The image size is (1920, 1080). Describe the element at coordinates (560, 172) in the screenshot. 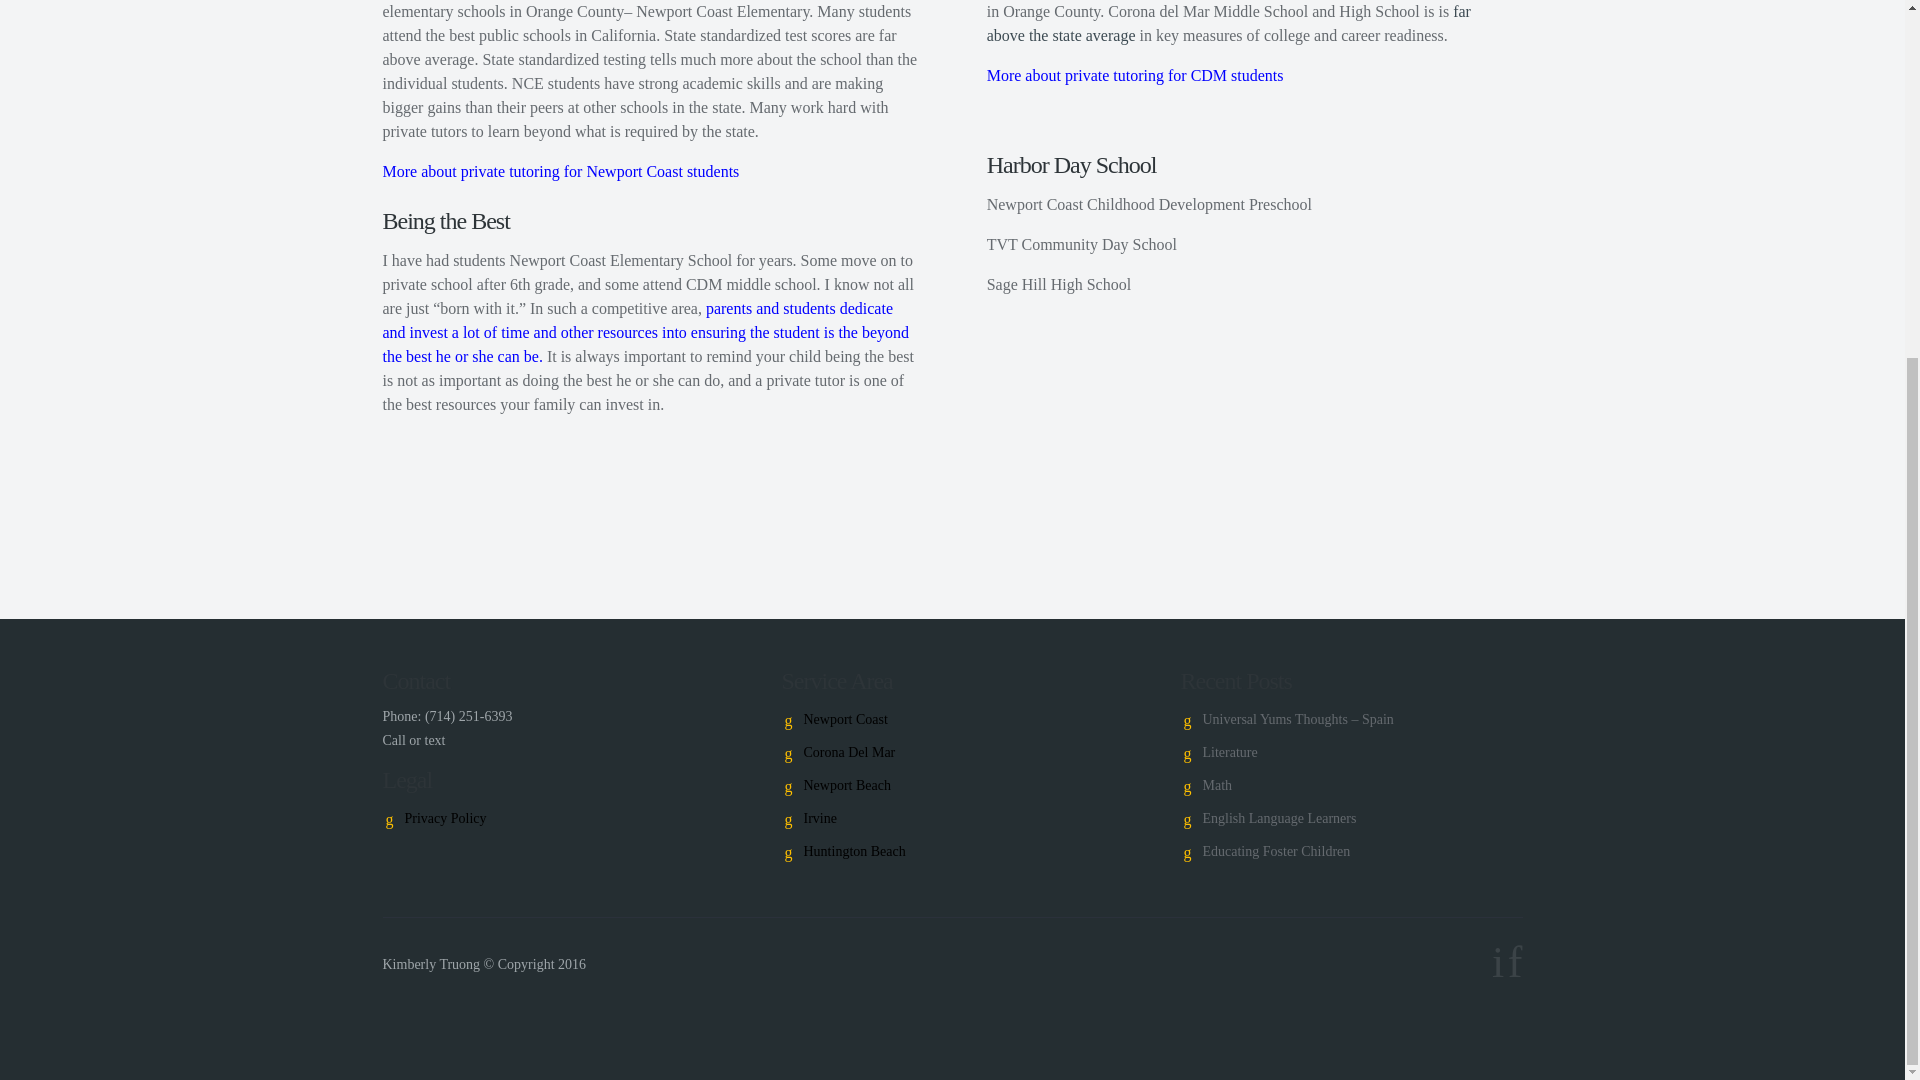

I see `More about private tutoring for Newport Coast students` at that location.